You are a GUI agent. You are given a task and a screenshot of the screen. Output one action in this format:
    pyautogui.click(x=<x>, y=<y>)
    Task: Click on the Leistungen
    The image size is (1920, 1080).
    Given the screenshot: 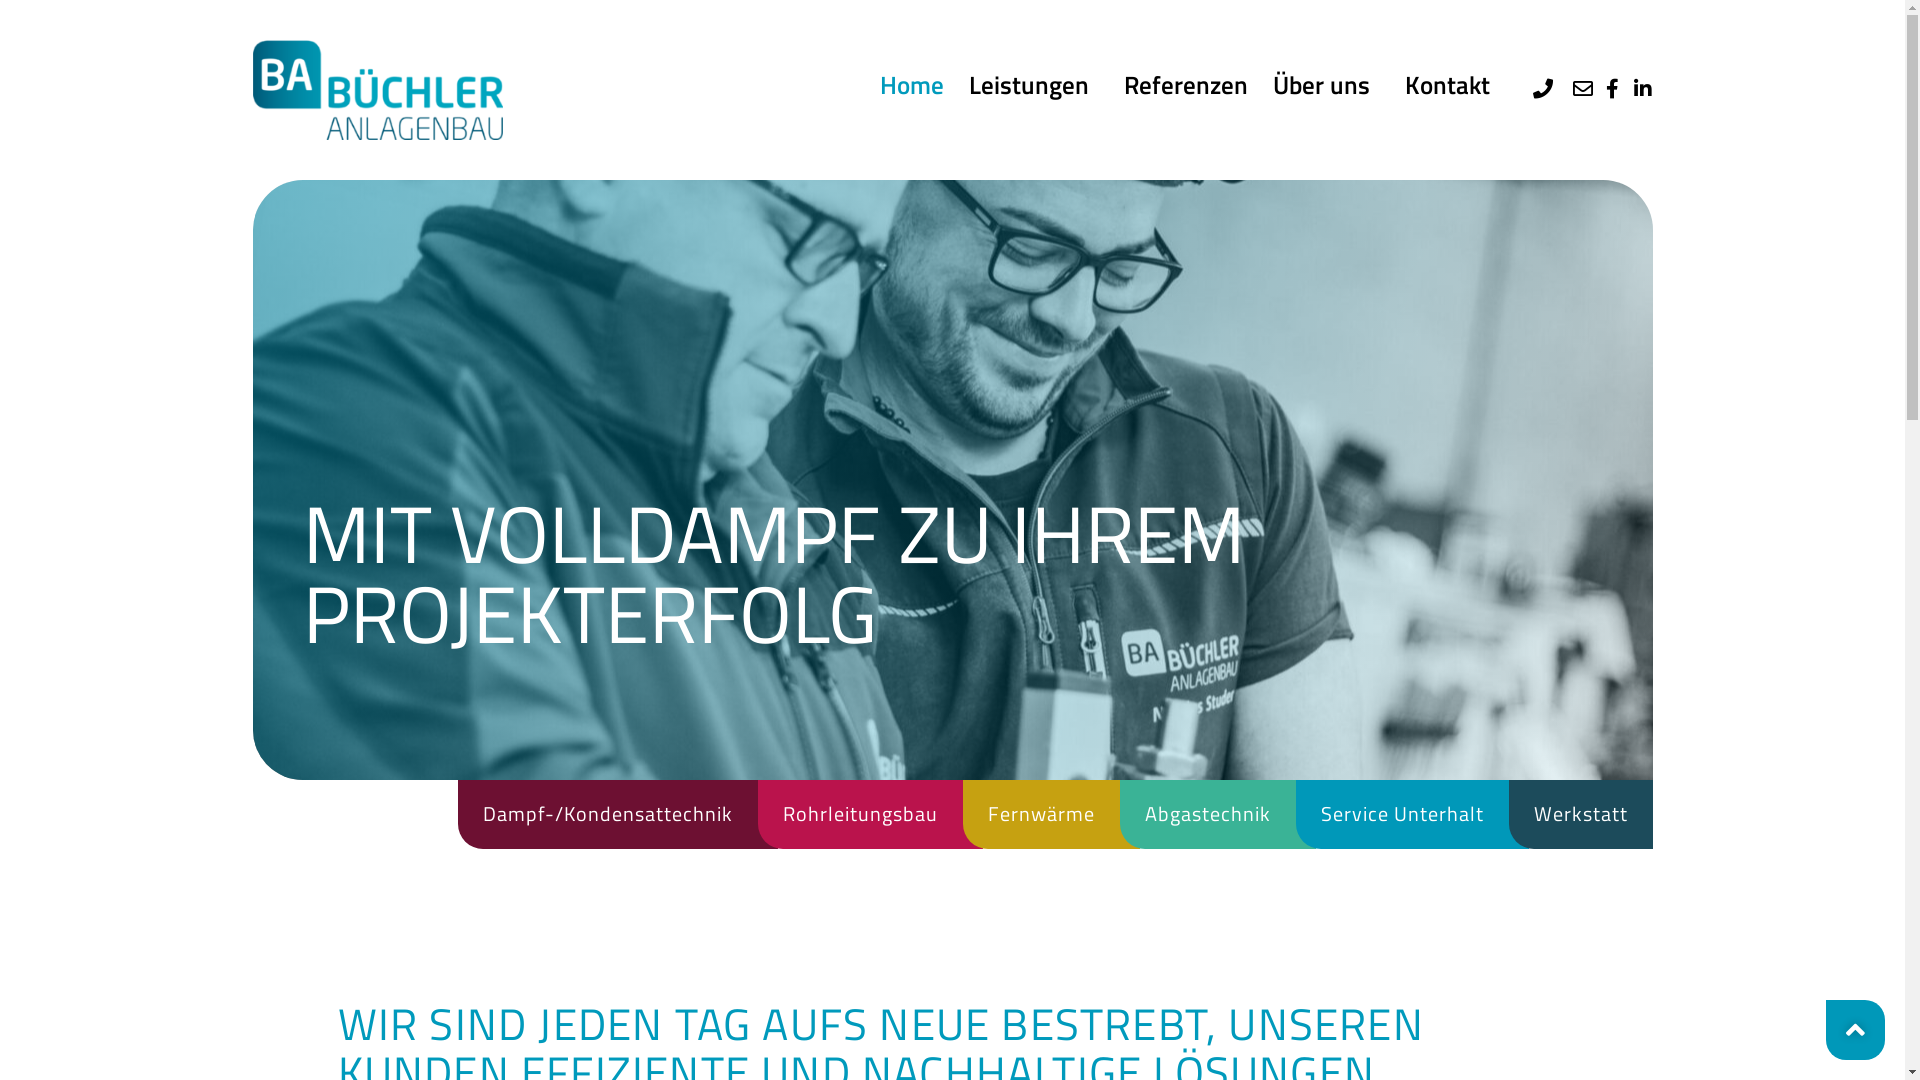 What is the action you would take?
    pyautogui.click(x=1033, y=86)
    